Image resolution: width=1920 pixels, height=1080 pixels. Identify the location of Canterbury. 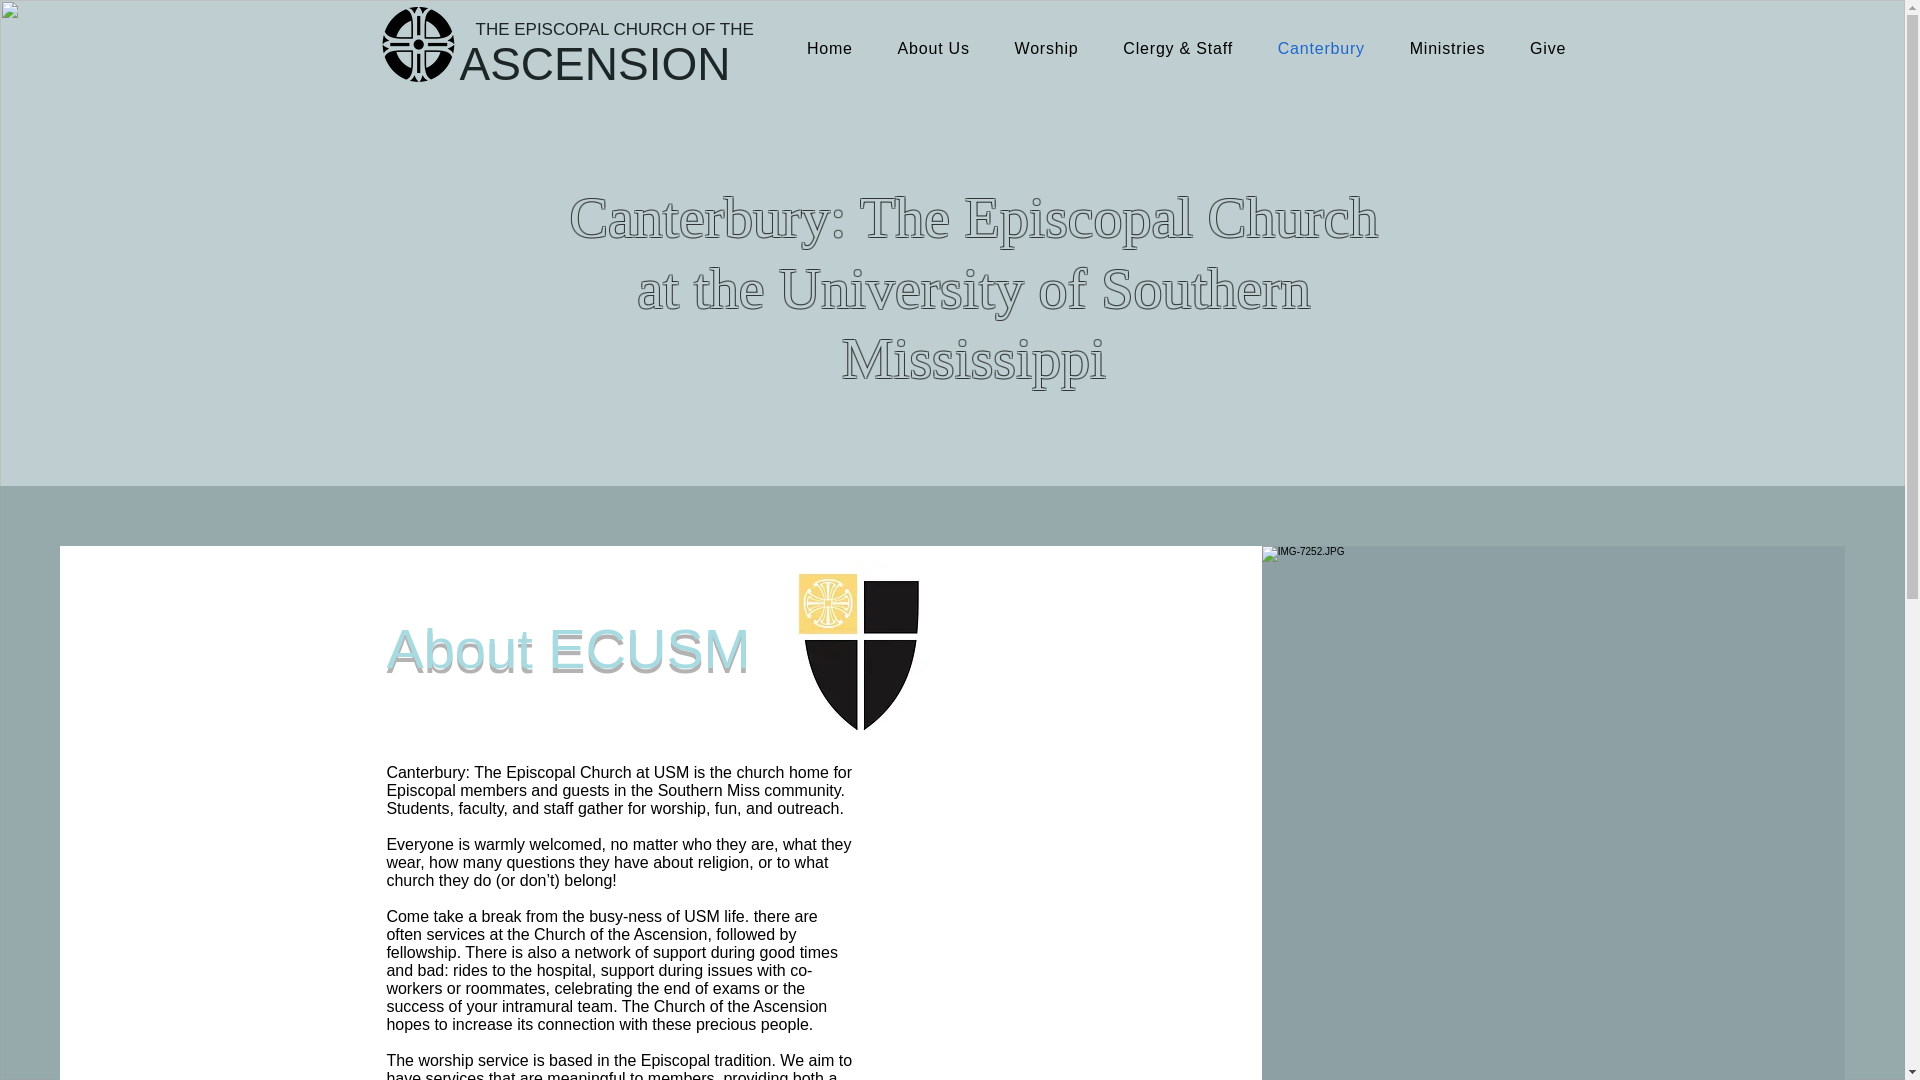
(1320, 48).